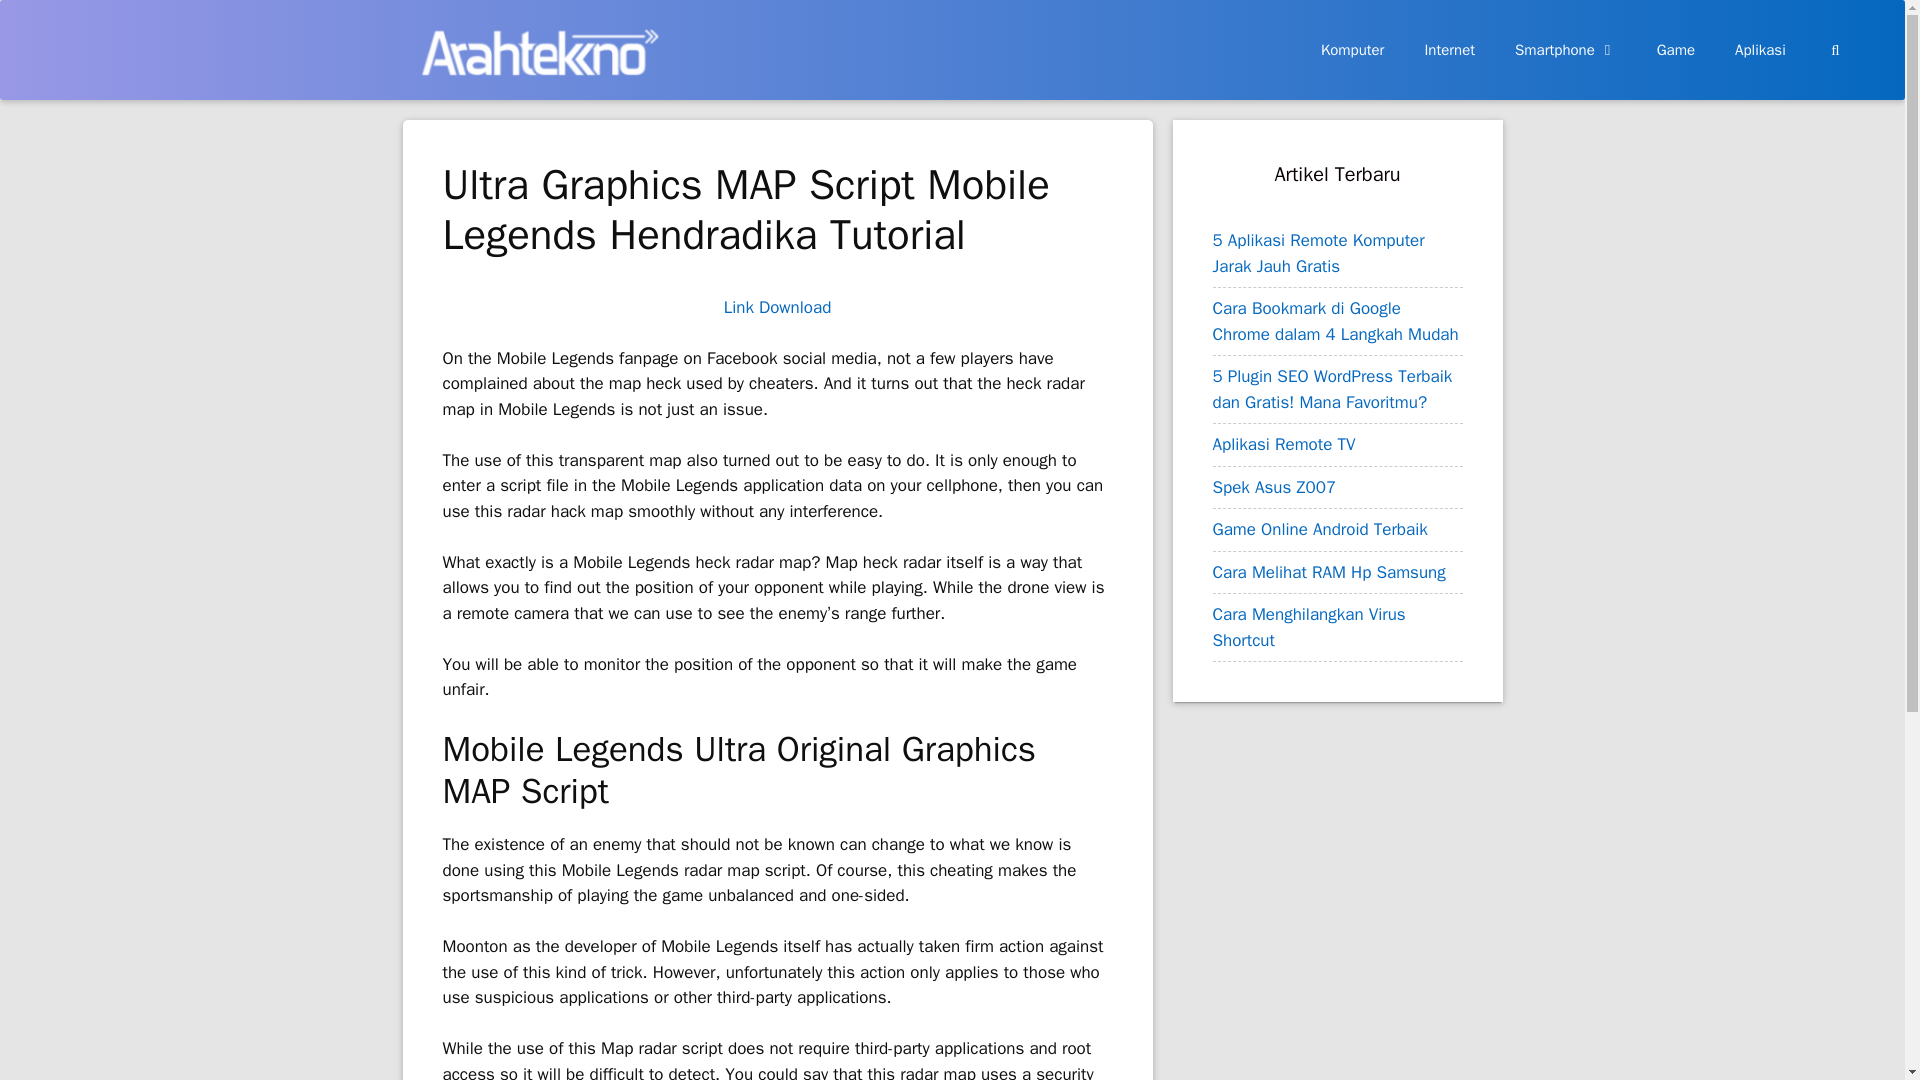 Image resolution: width=1920 pixels, height=1080 pixels. I want to click on Cara Menghilangkan Virus Shortcut, so click(1308, 627).